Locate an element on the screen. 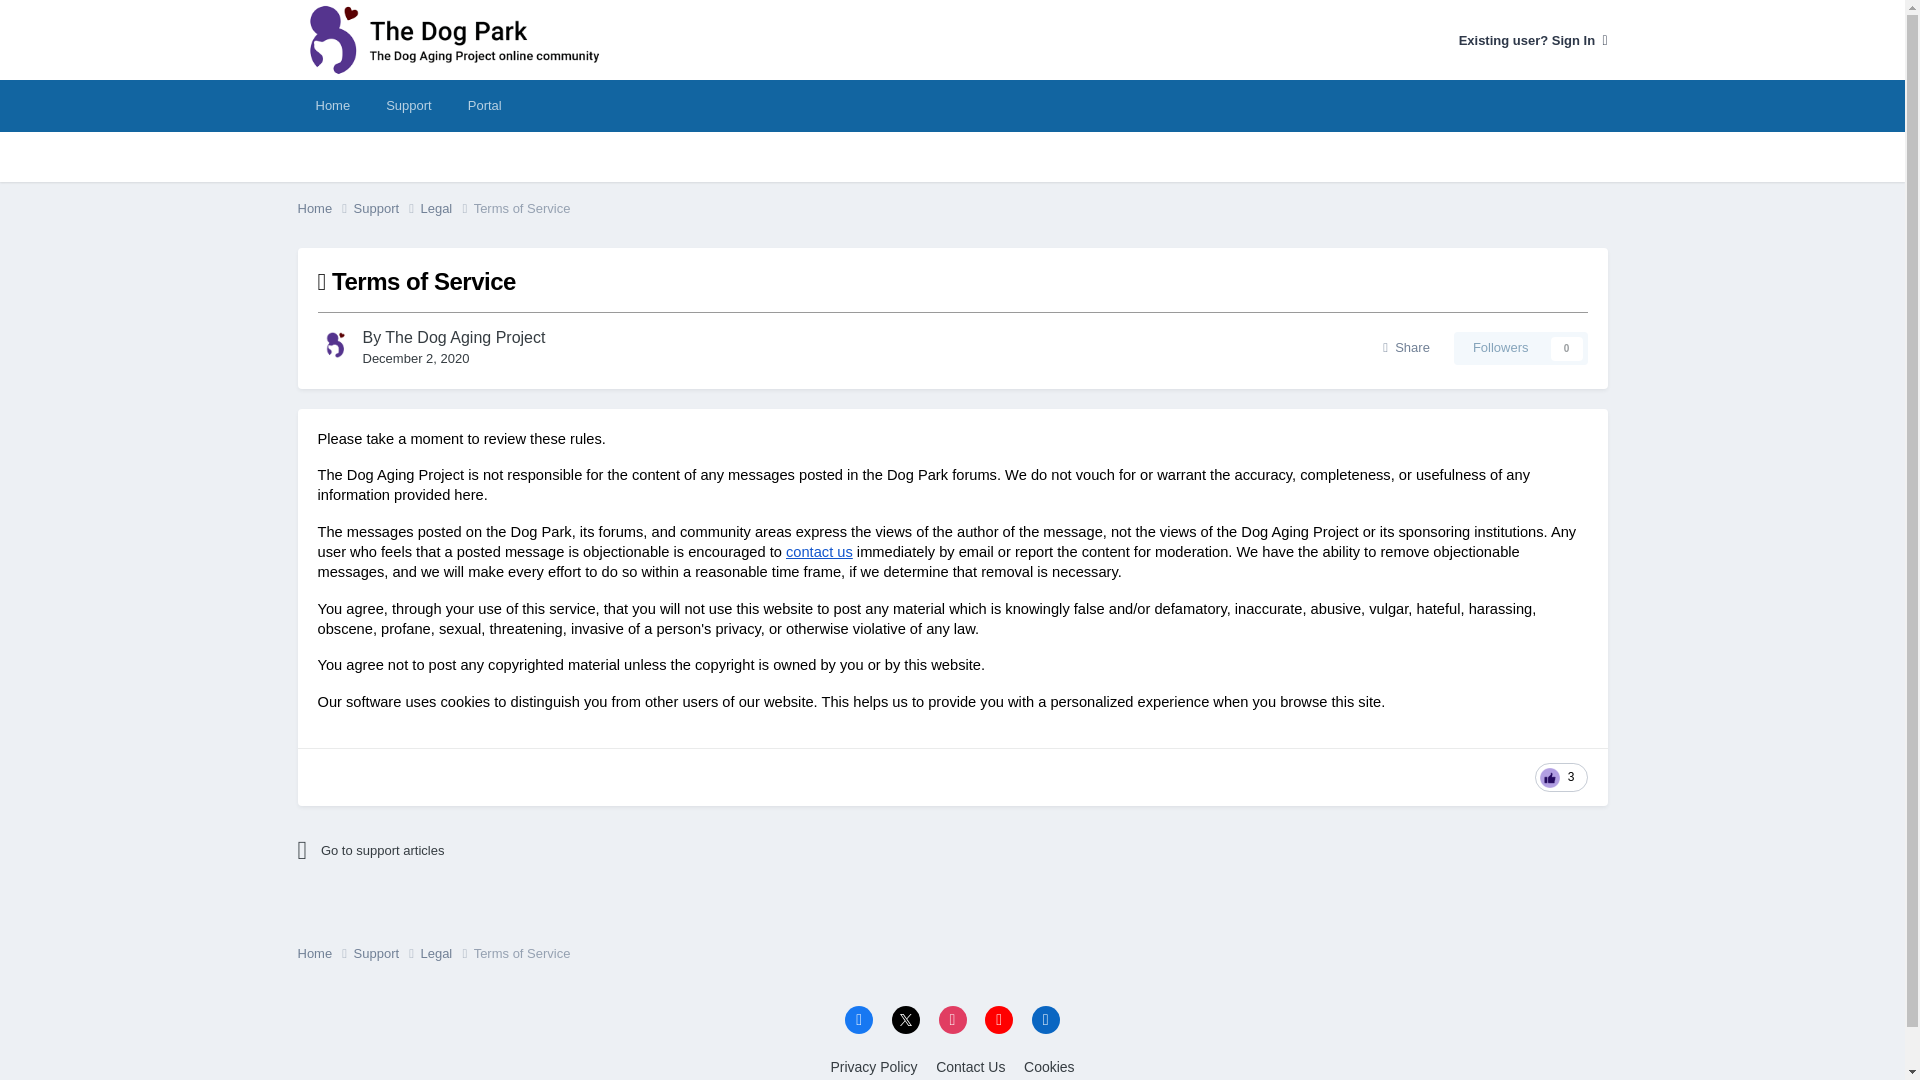  Existing user? Sign In   is located at coordinates (1534, 40).